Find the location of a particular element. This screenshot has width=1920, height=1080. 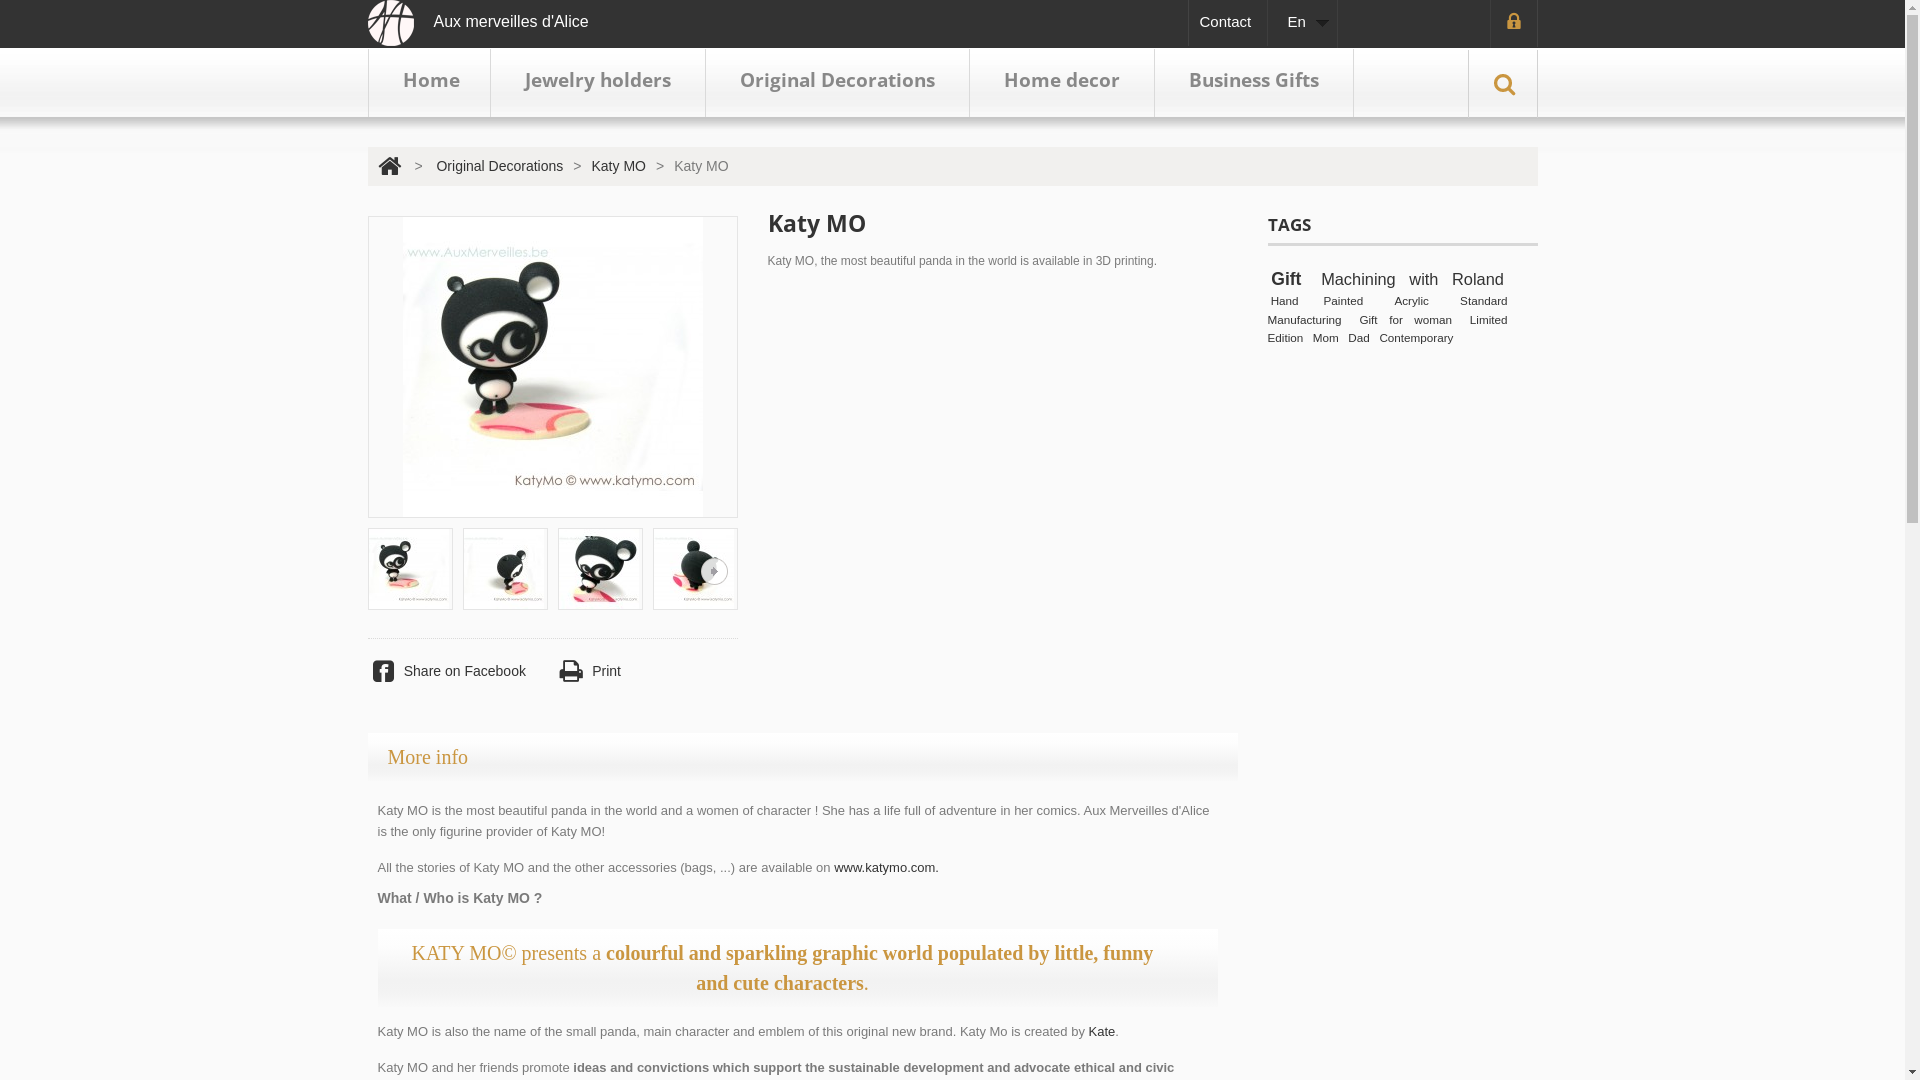

Original Decorations is located at coordinates (500, 166).